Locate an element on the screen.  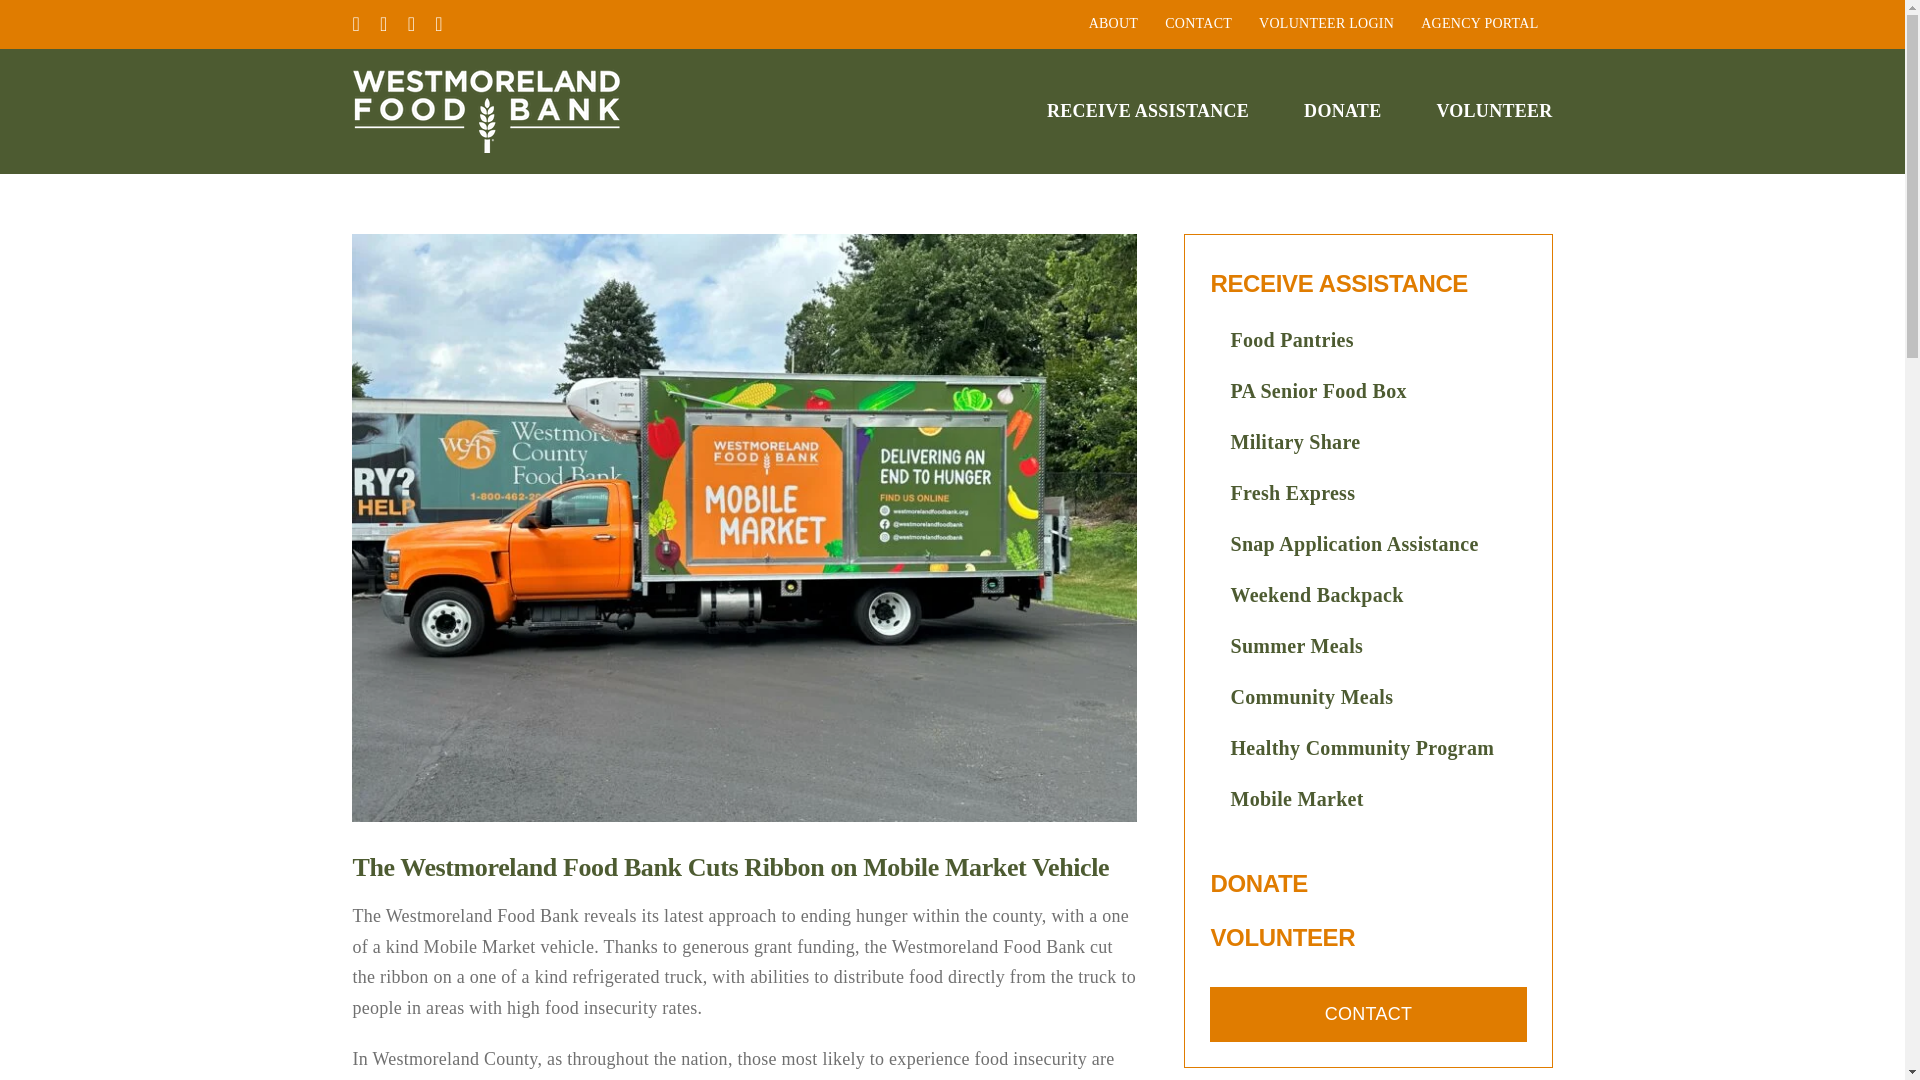
DONATE is located at coordinates (1258, 884).